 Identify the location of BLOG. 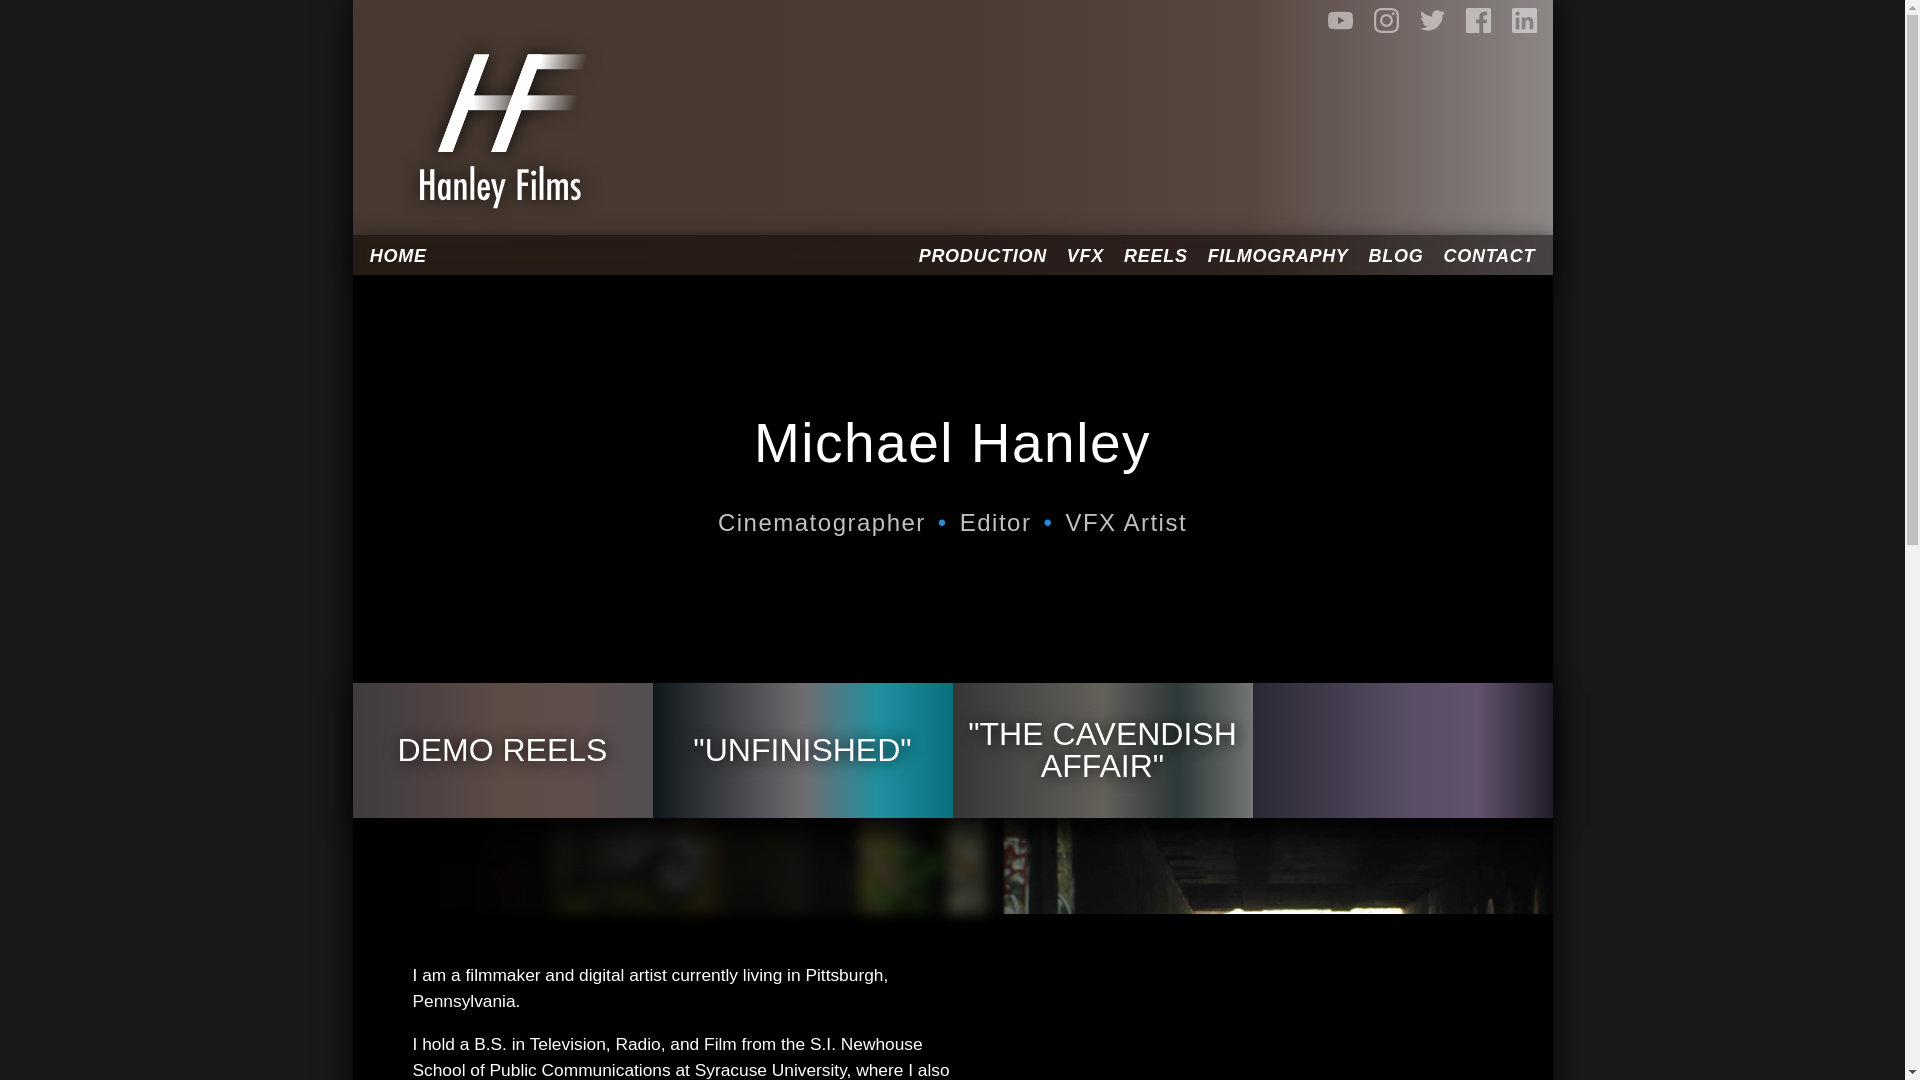
(1396, 256).